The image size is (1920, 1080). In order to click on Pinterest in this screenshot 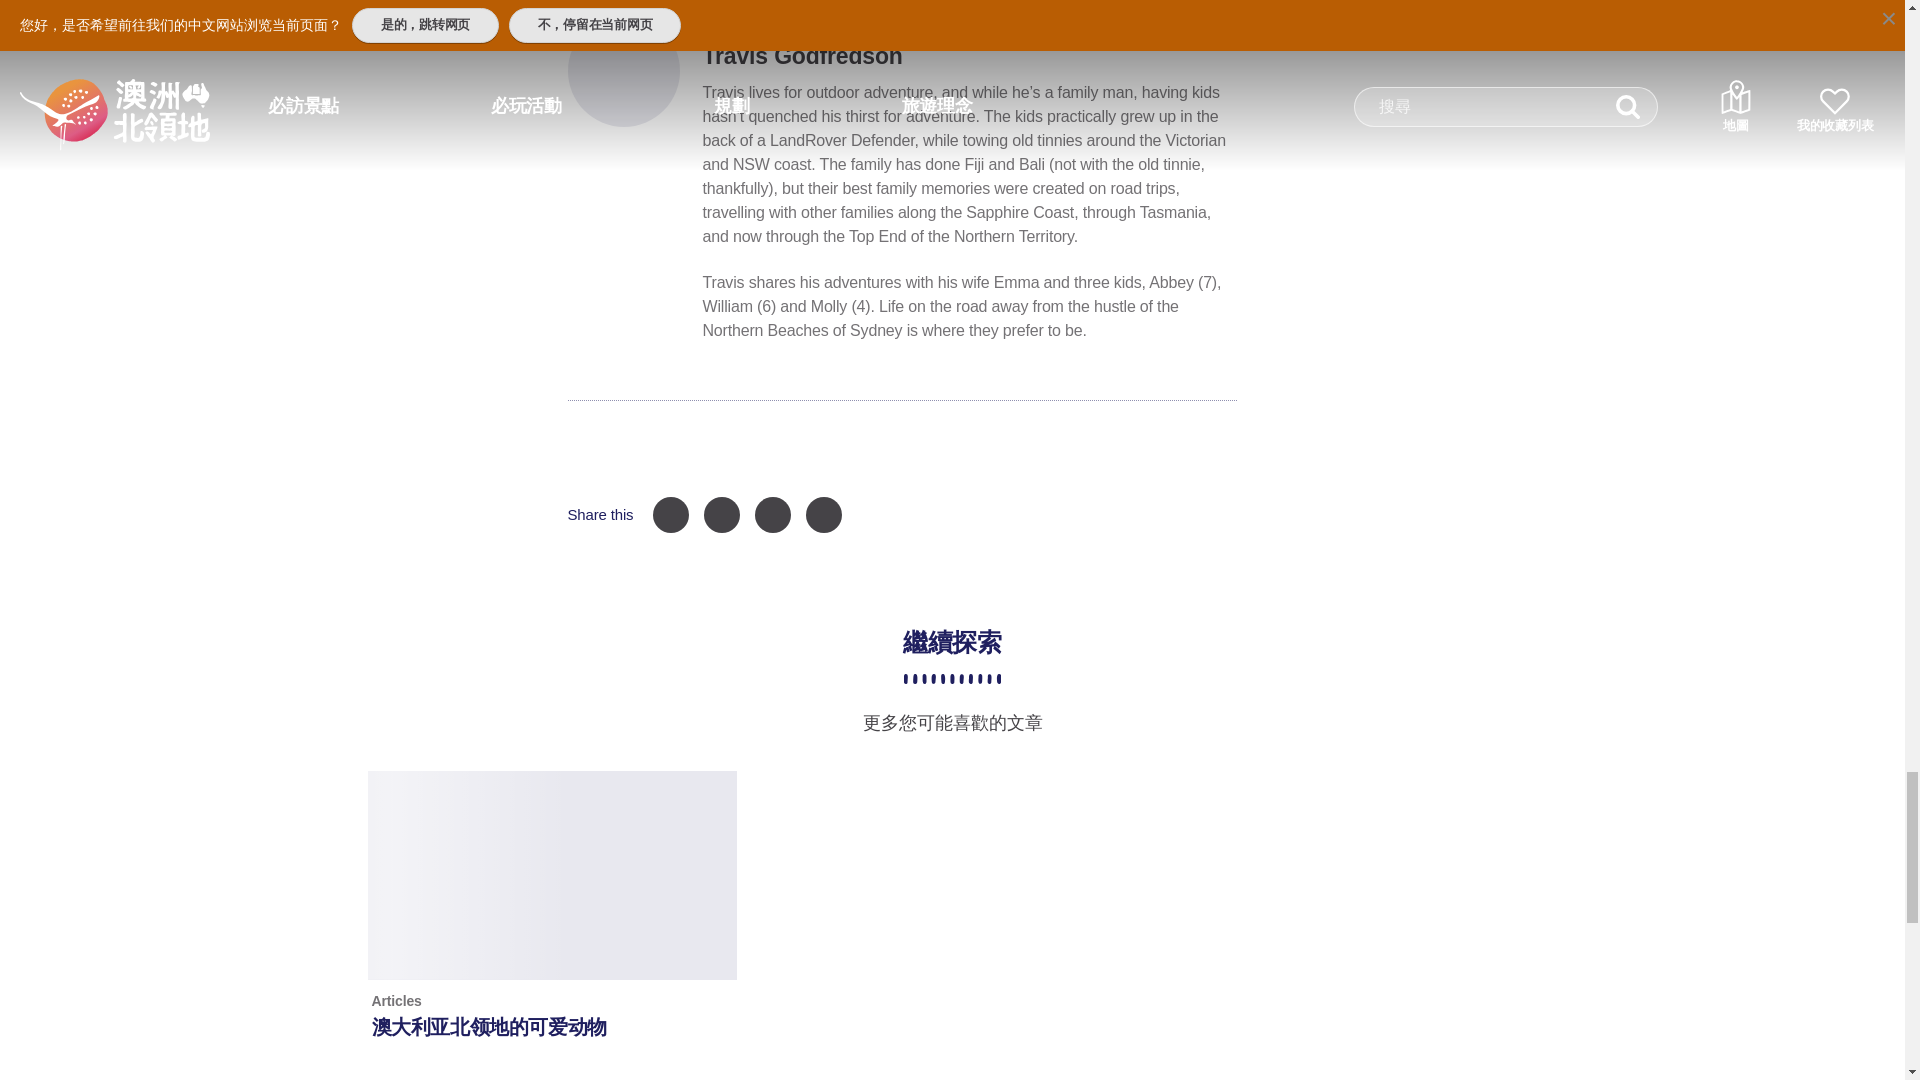, I will do `click(722, 514)`.